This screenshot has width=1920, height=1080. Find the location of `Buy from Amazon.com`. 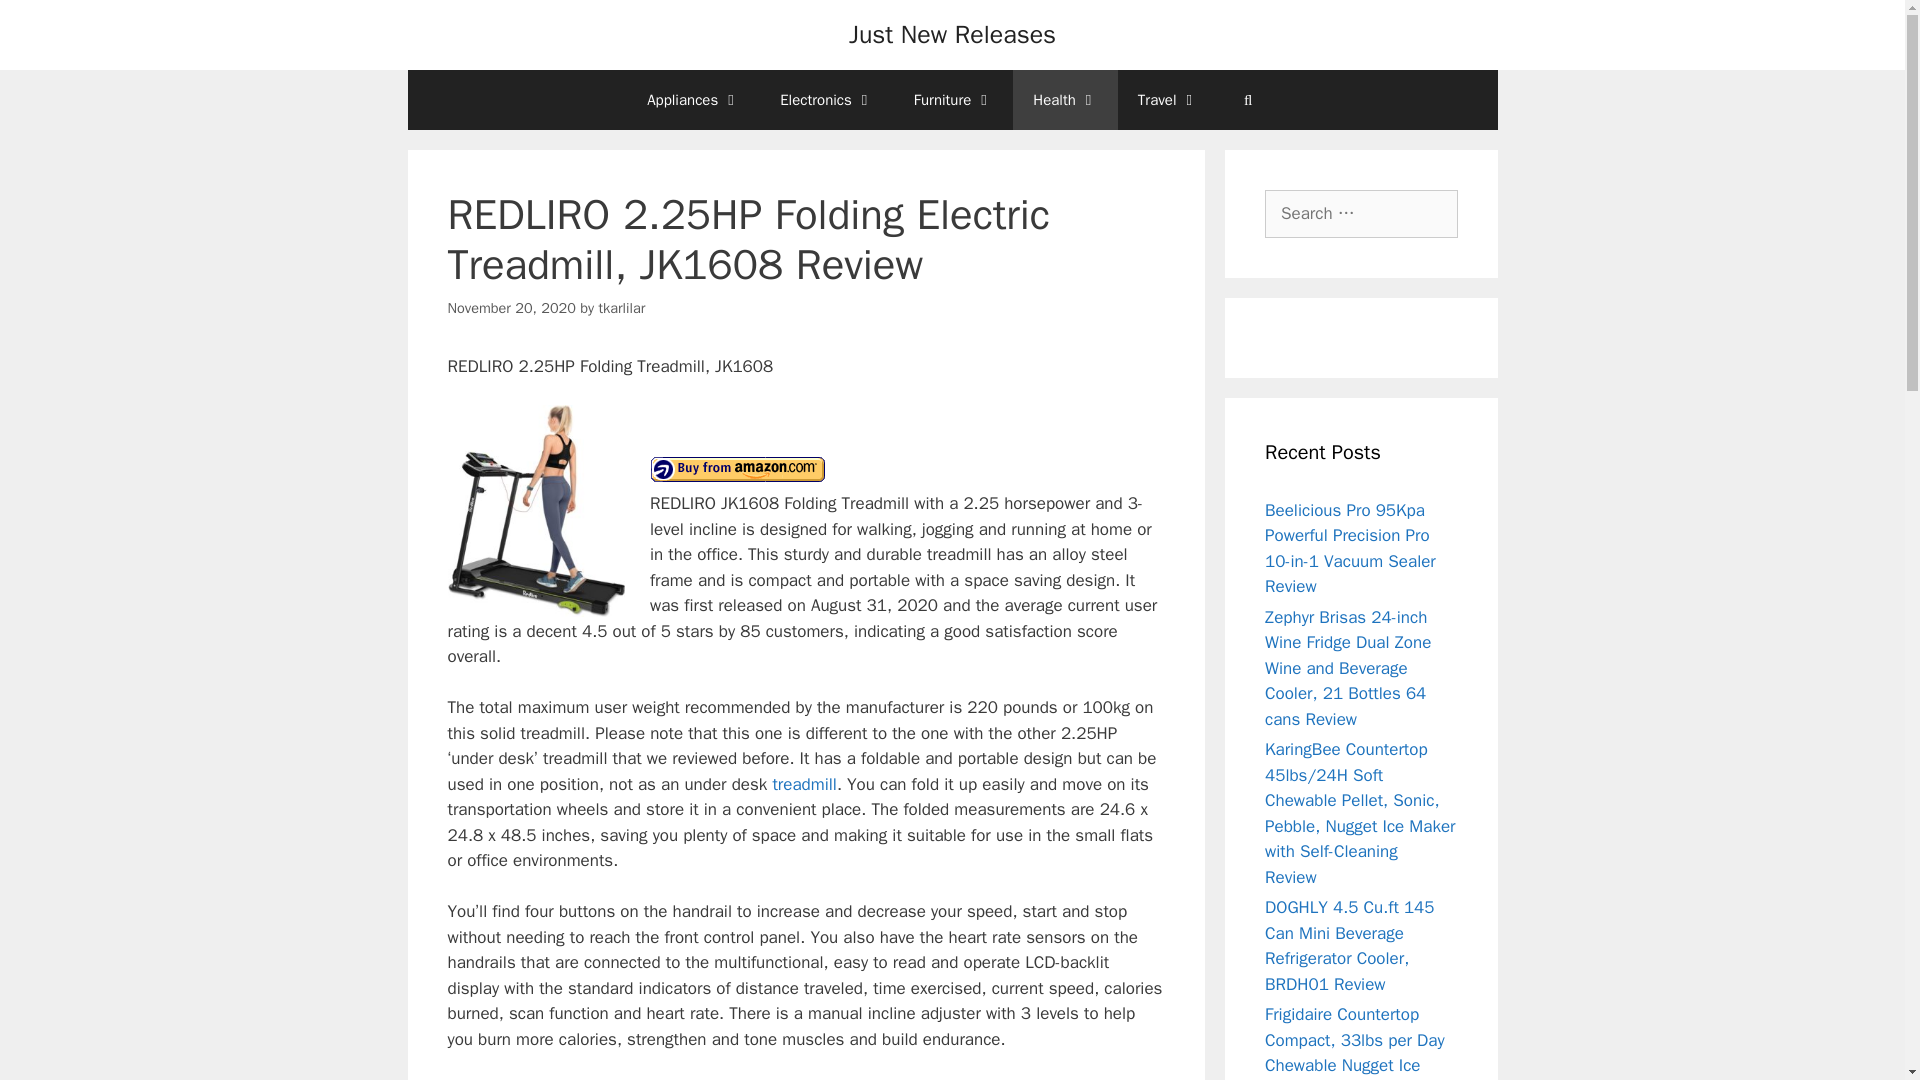

Buy from Amazon.com is located at coordinates (738, 469).